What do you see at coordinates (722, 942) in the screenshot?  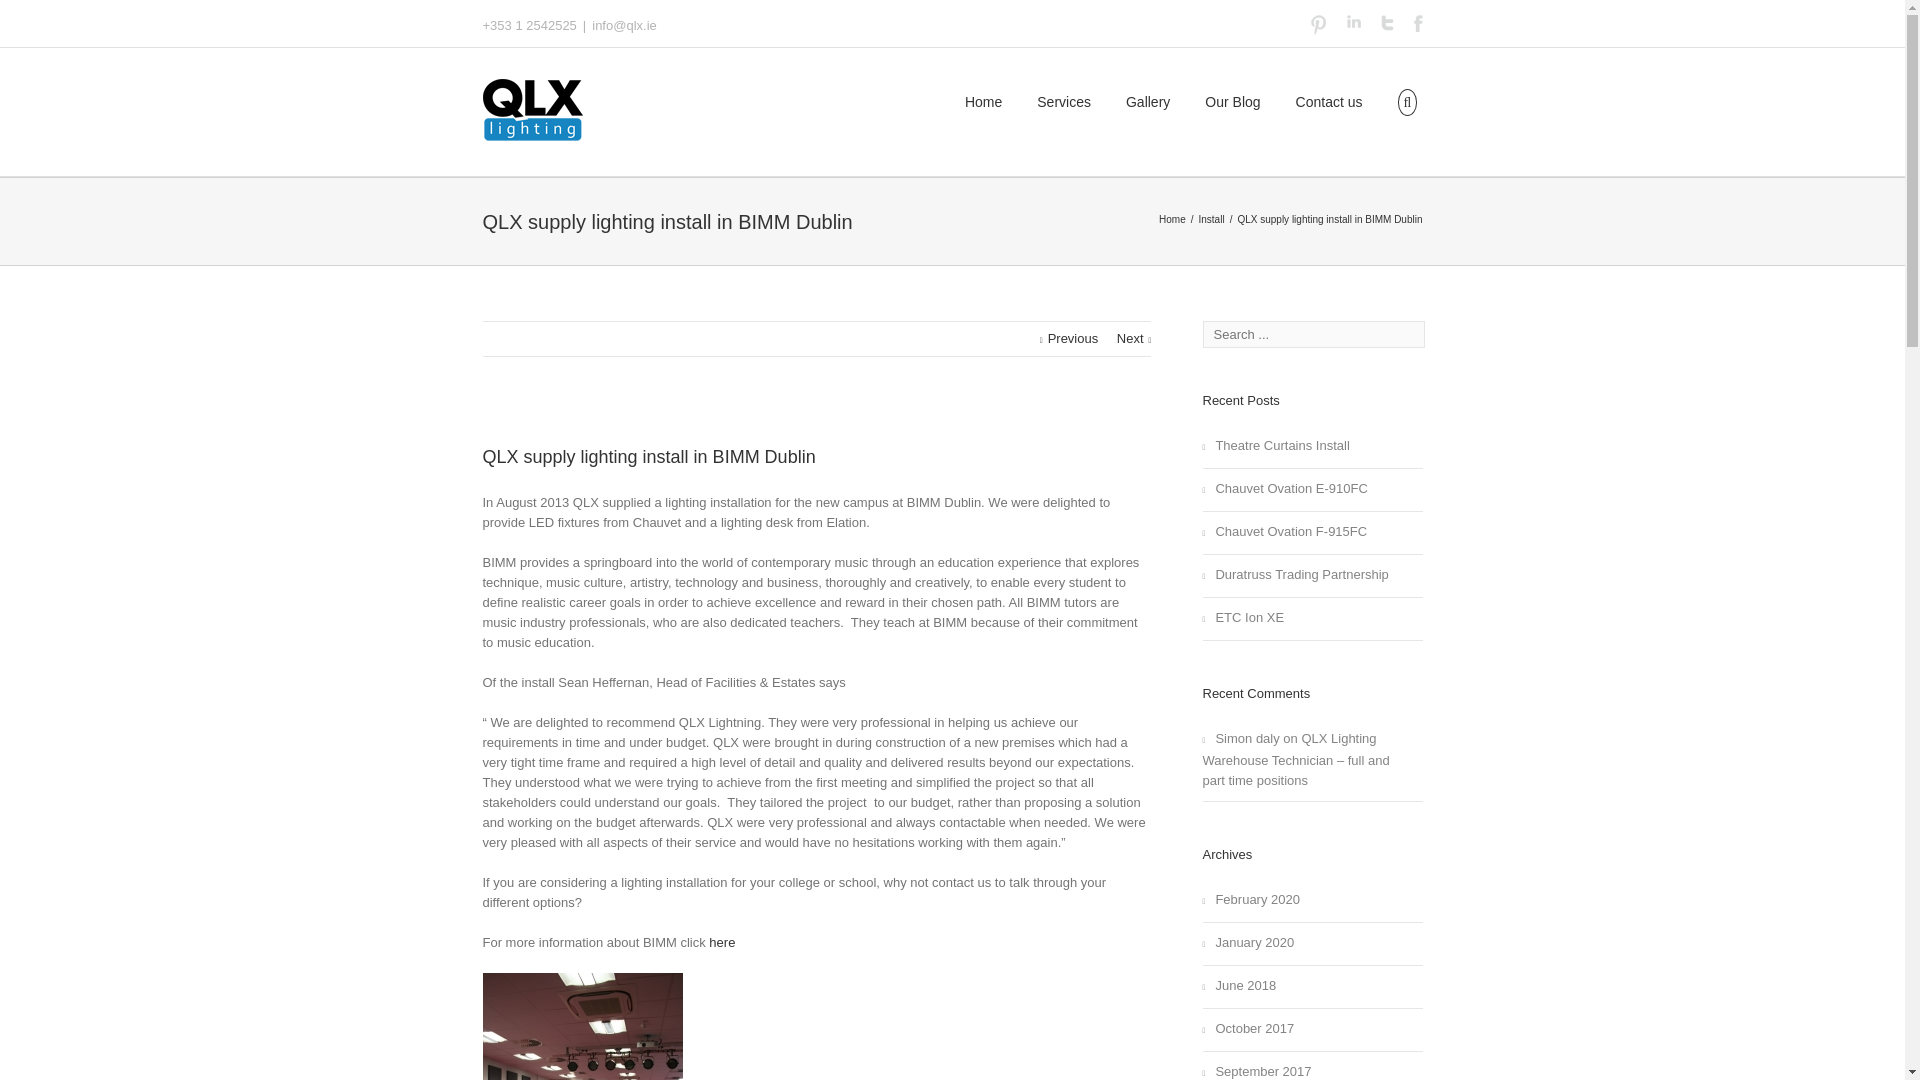 I see `BIMM` at bounding box center [722, 942].